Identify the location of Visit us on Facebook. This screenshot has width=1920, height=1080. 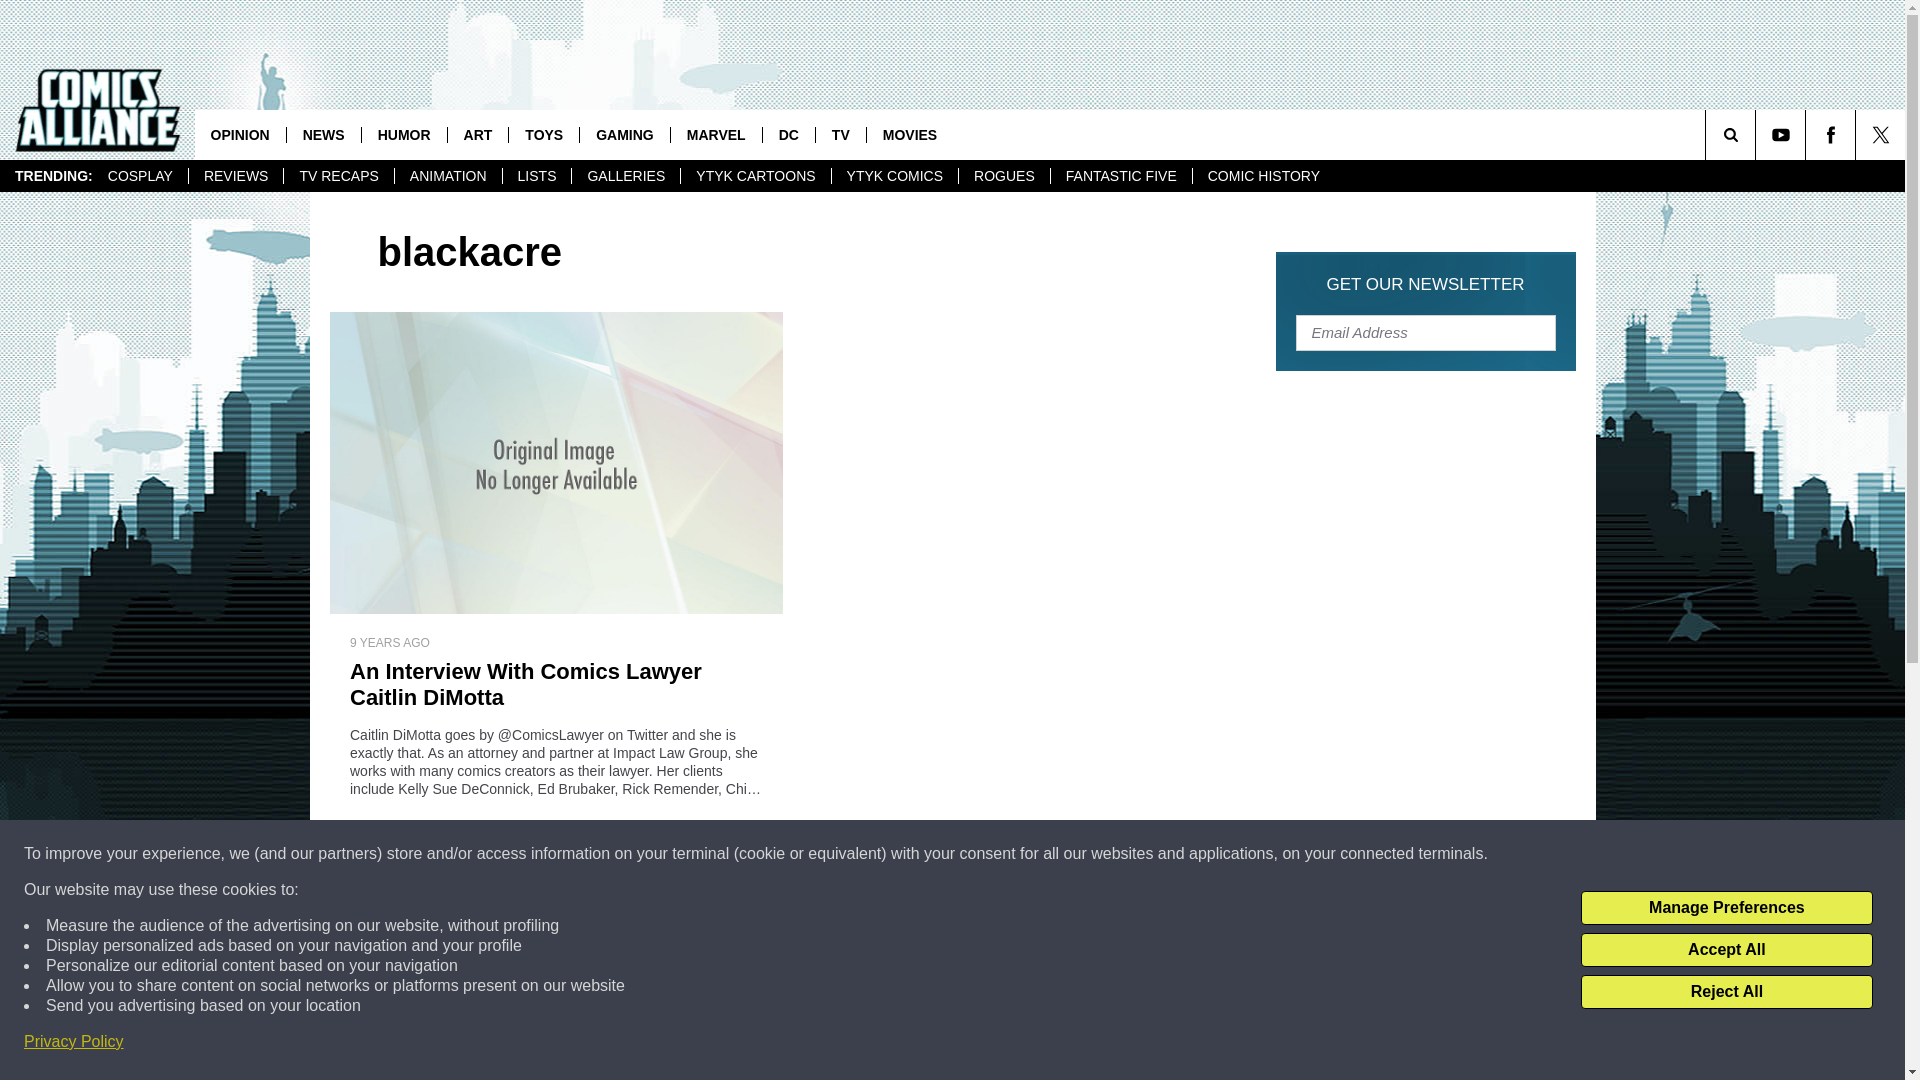
(1830, 134).